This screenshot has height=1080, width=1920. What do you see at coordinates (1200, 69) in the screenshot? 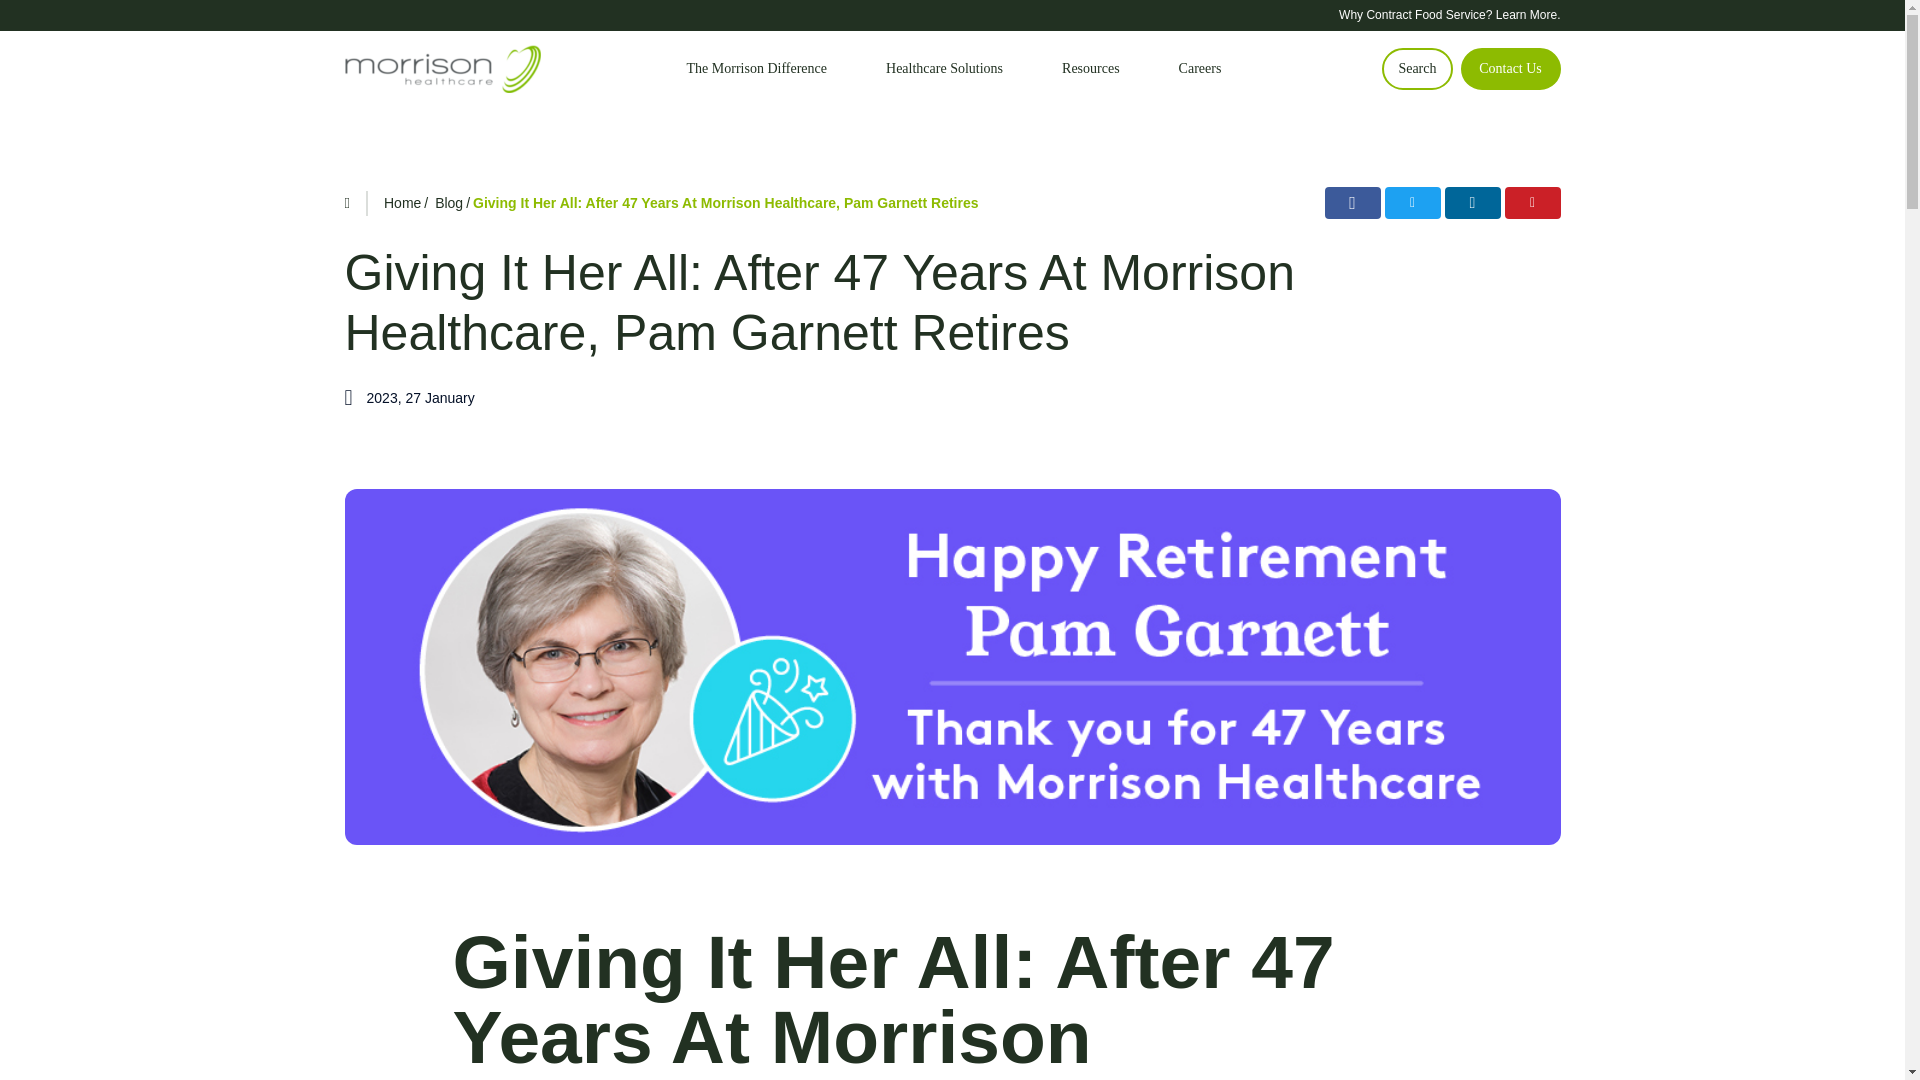
I see `Careers` at bounding box center [1200, 69].